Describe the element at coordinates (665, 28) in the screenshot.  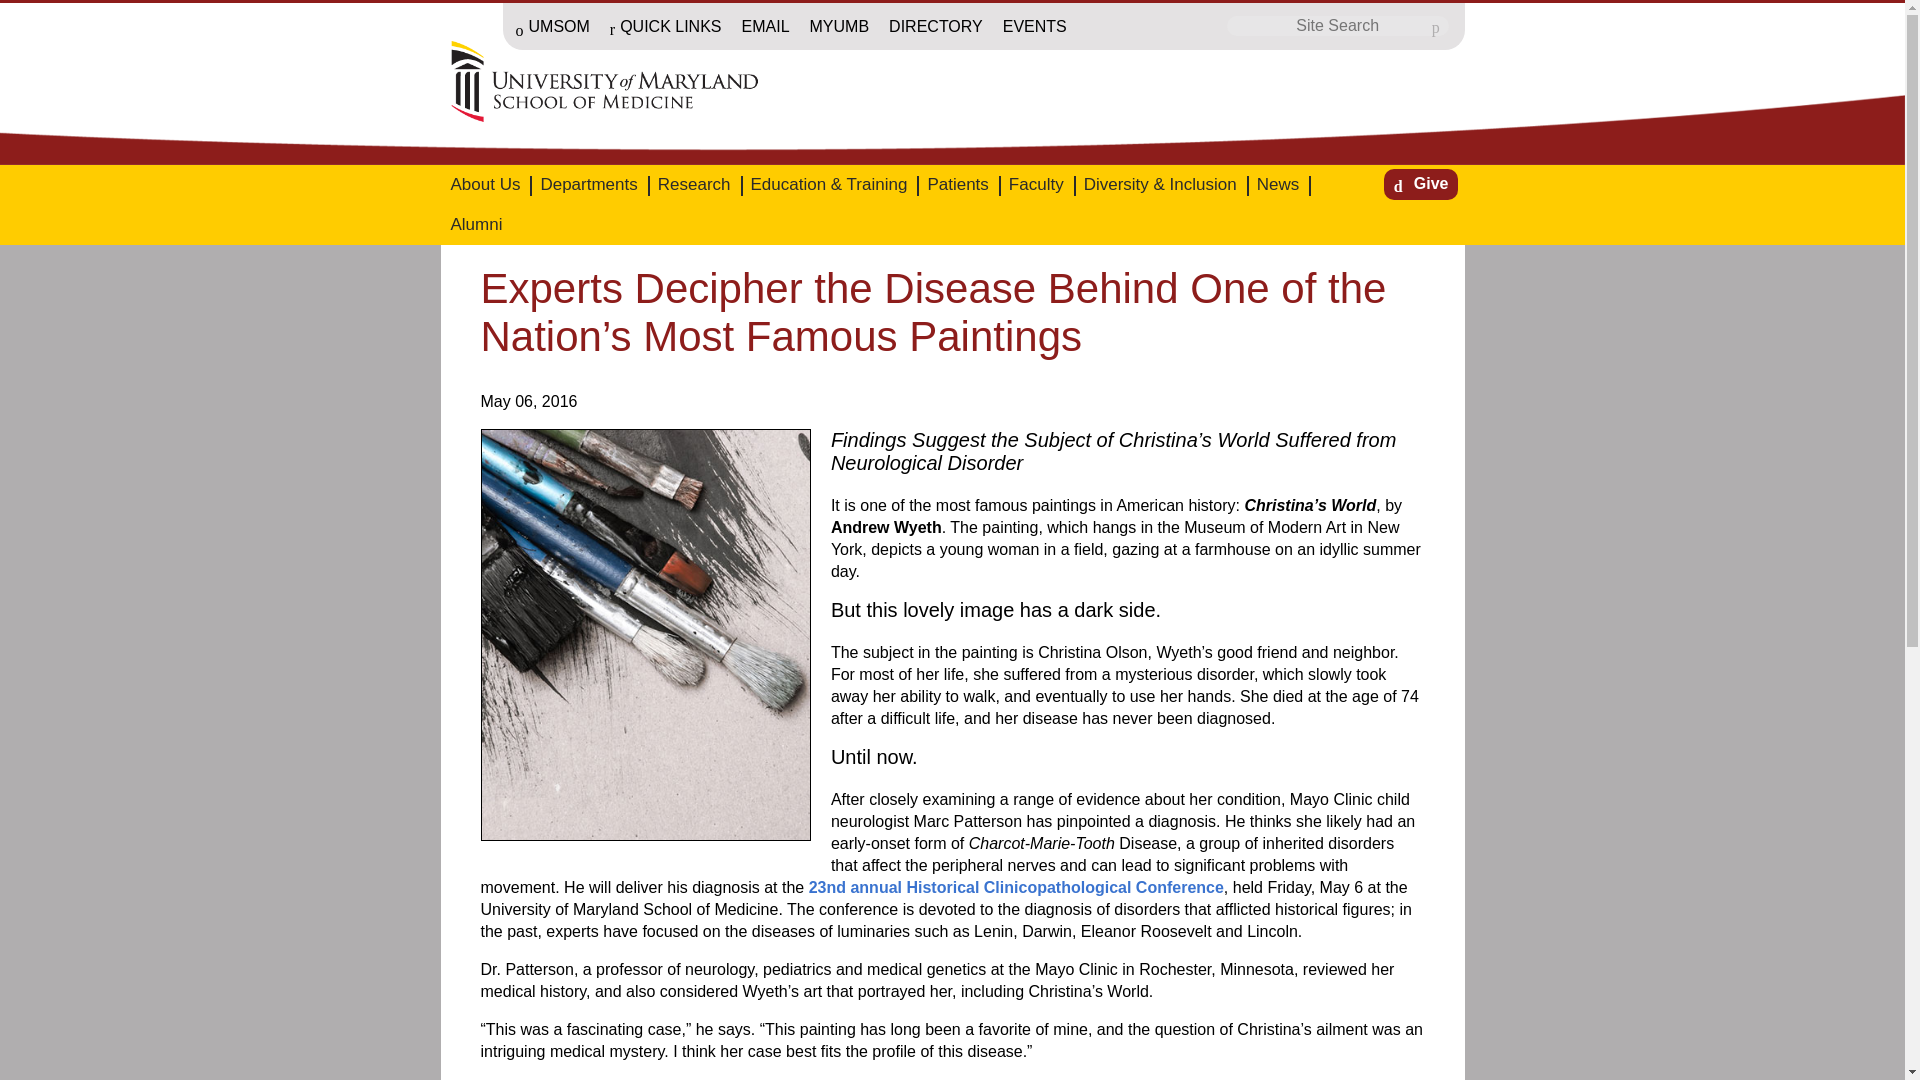
I see `QUICK LINKS` at that location.